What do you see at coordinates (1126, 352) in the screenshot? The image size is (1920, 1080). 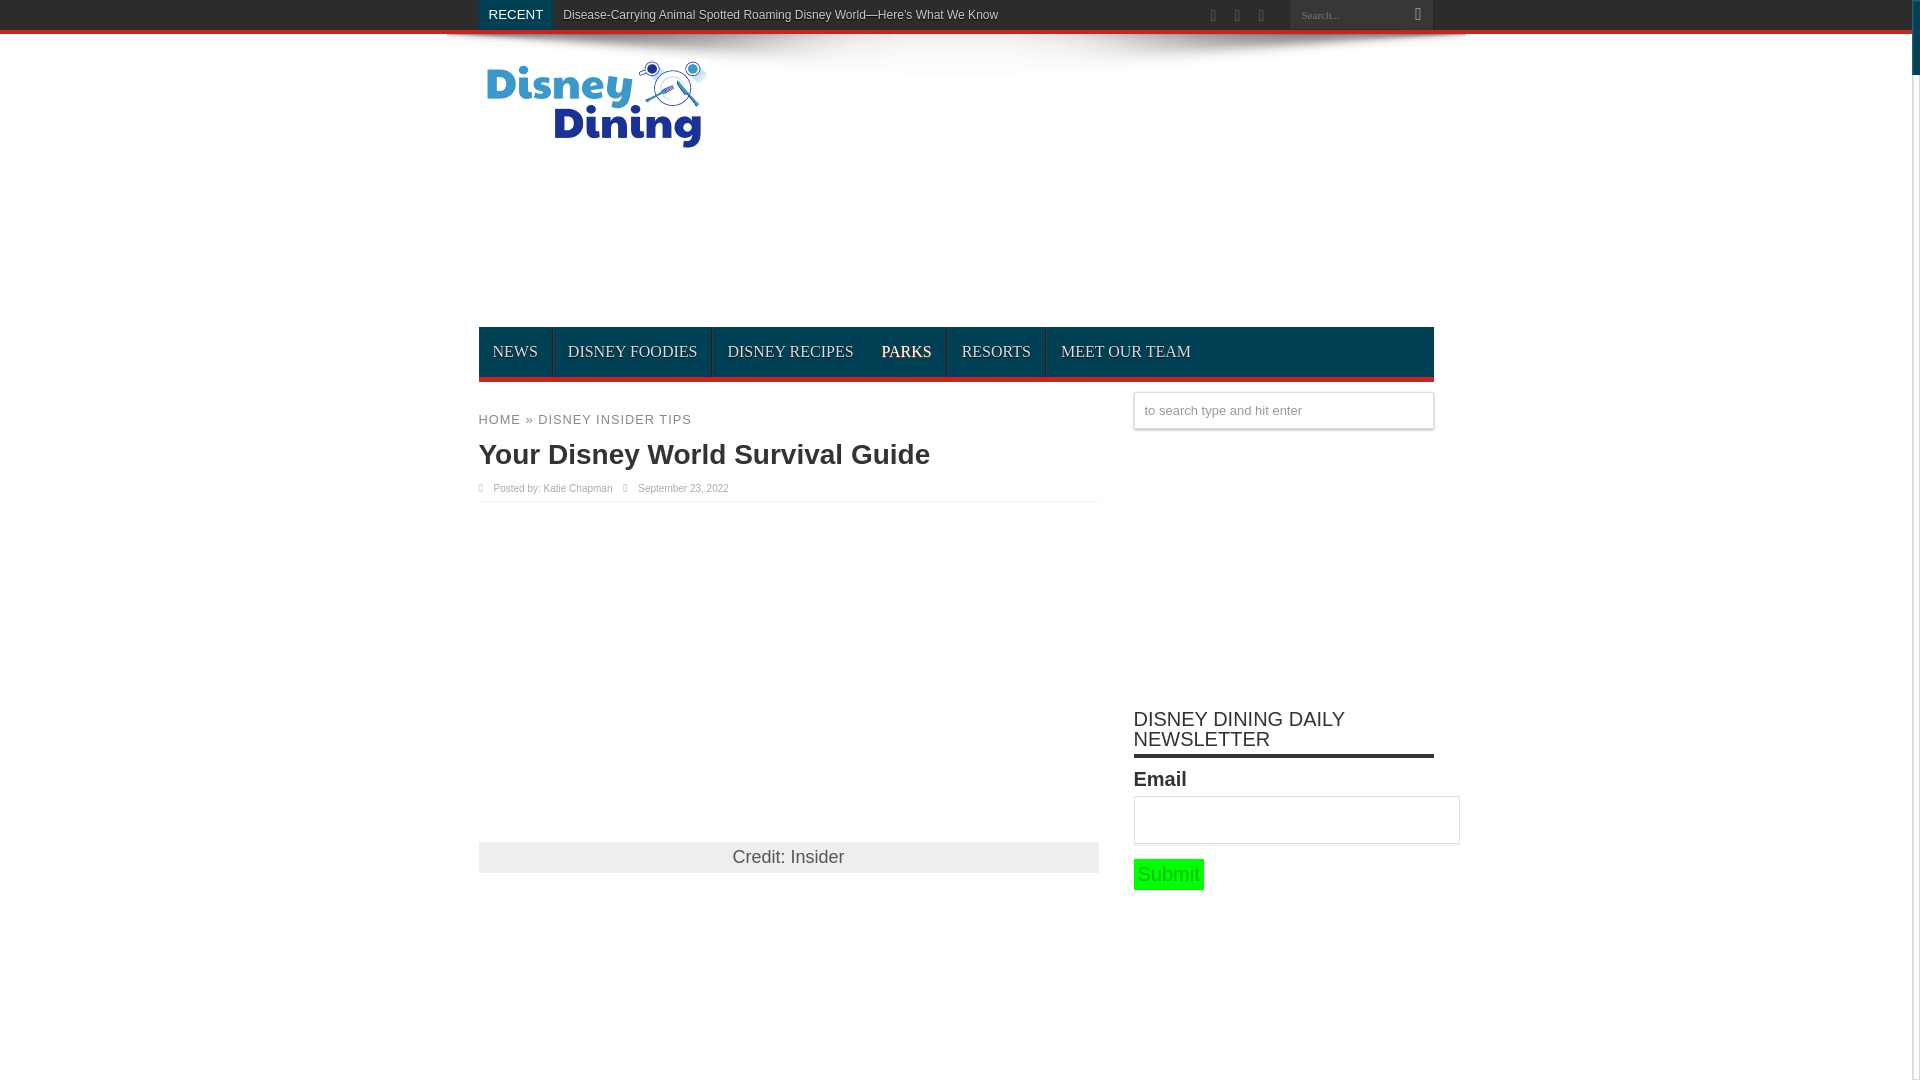 I see `MEET OUR TEAM` at bounding box center [1126, 352].